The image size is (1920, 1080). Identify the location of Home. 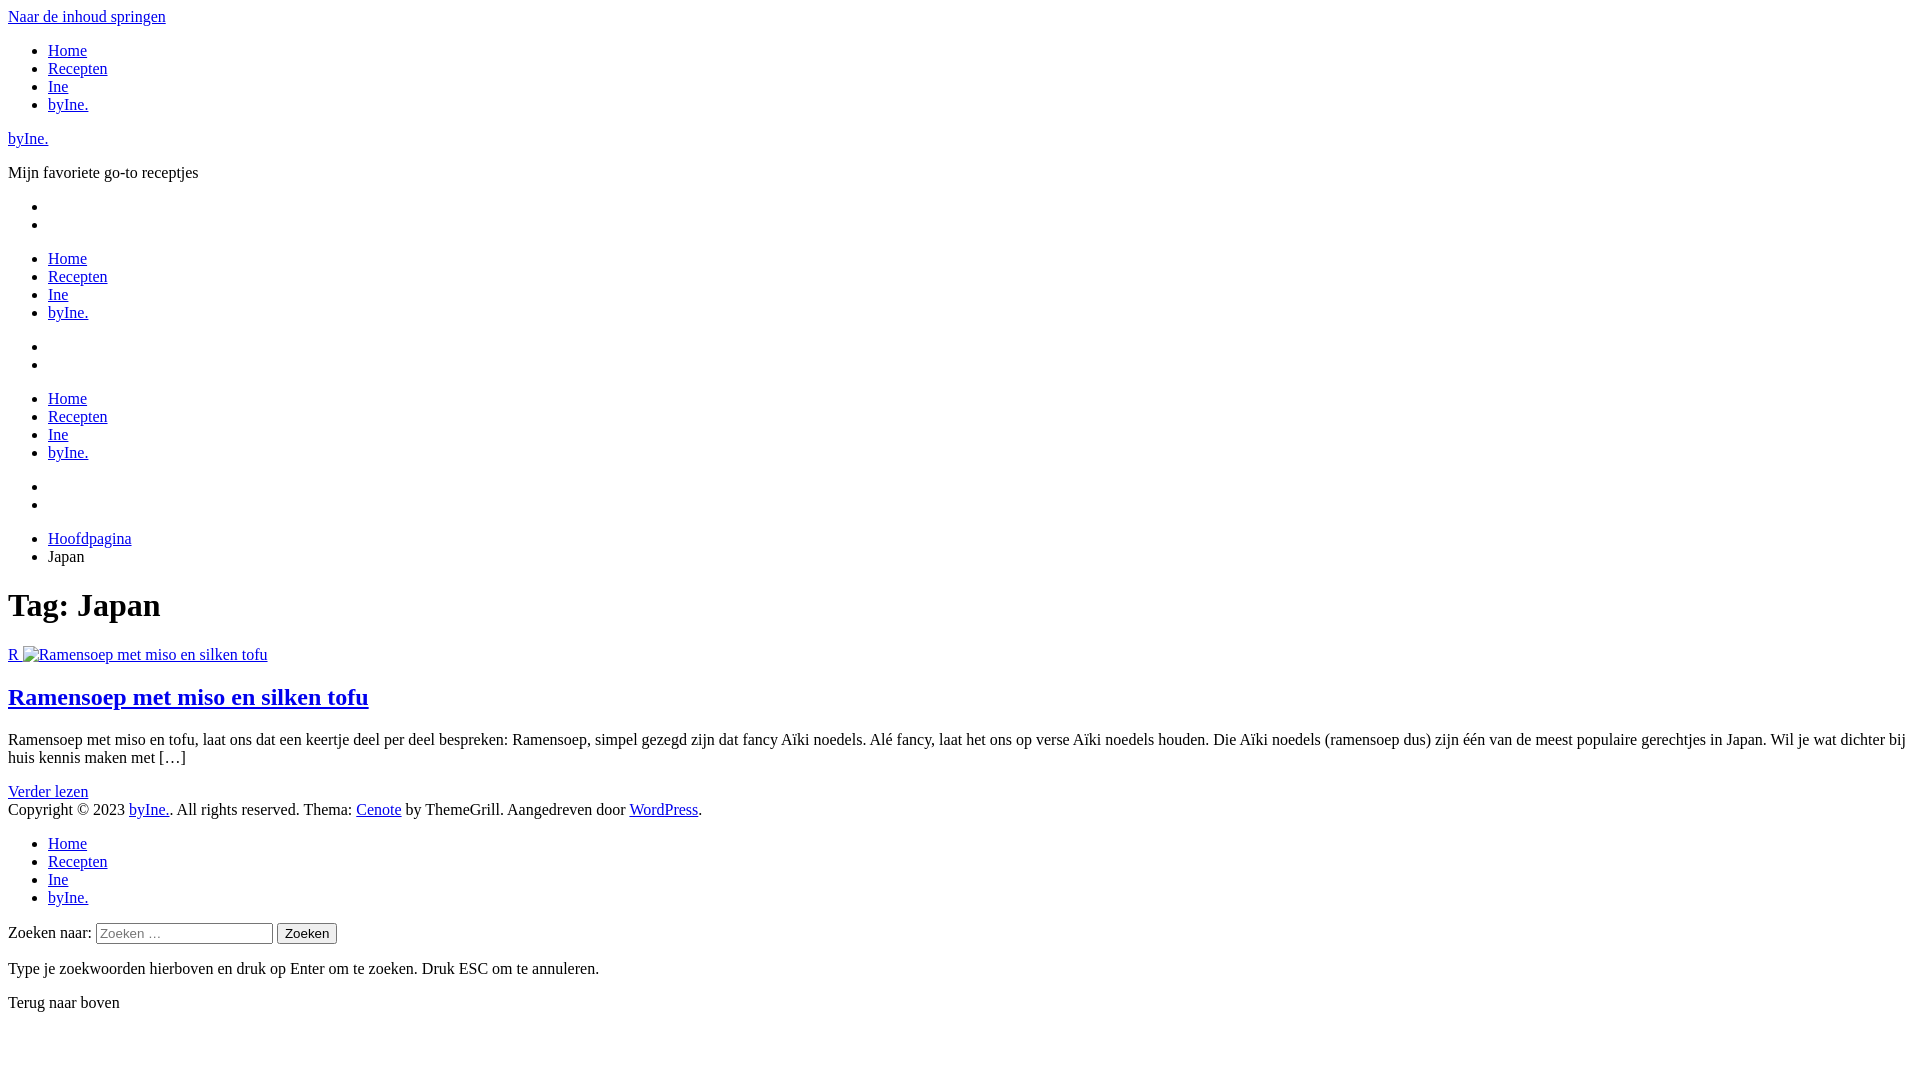
(68, 398).